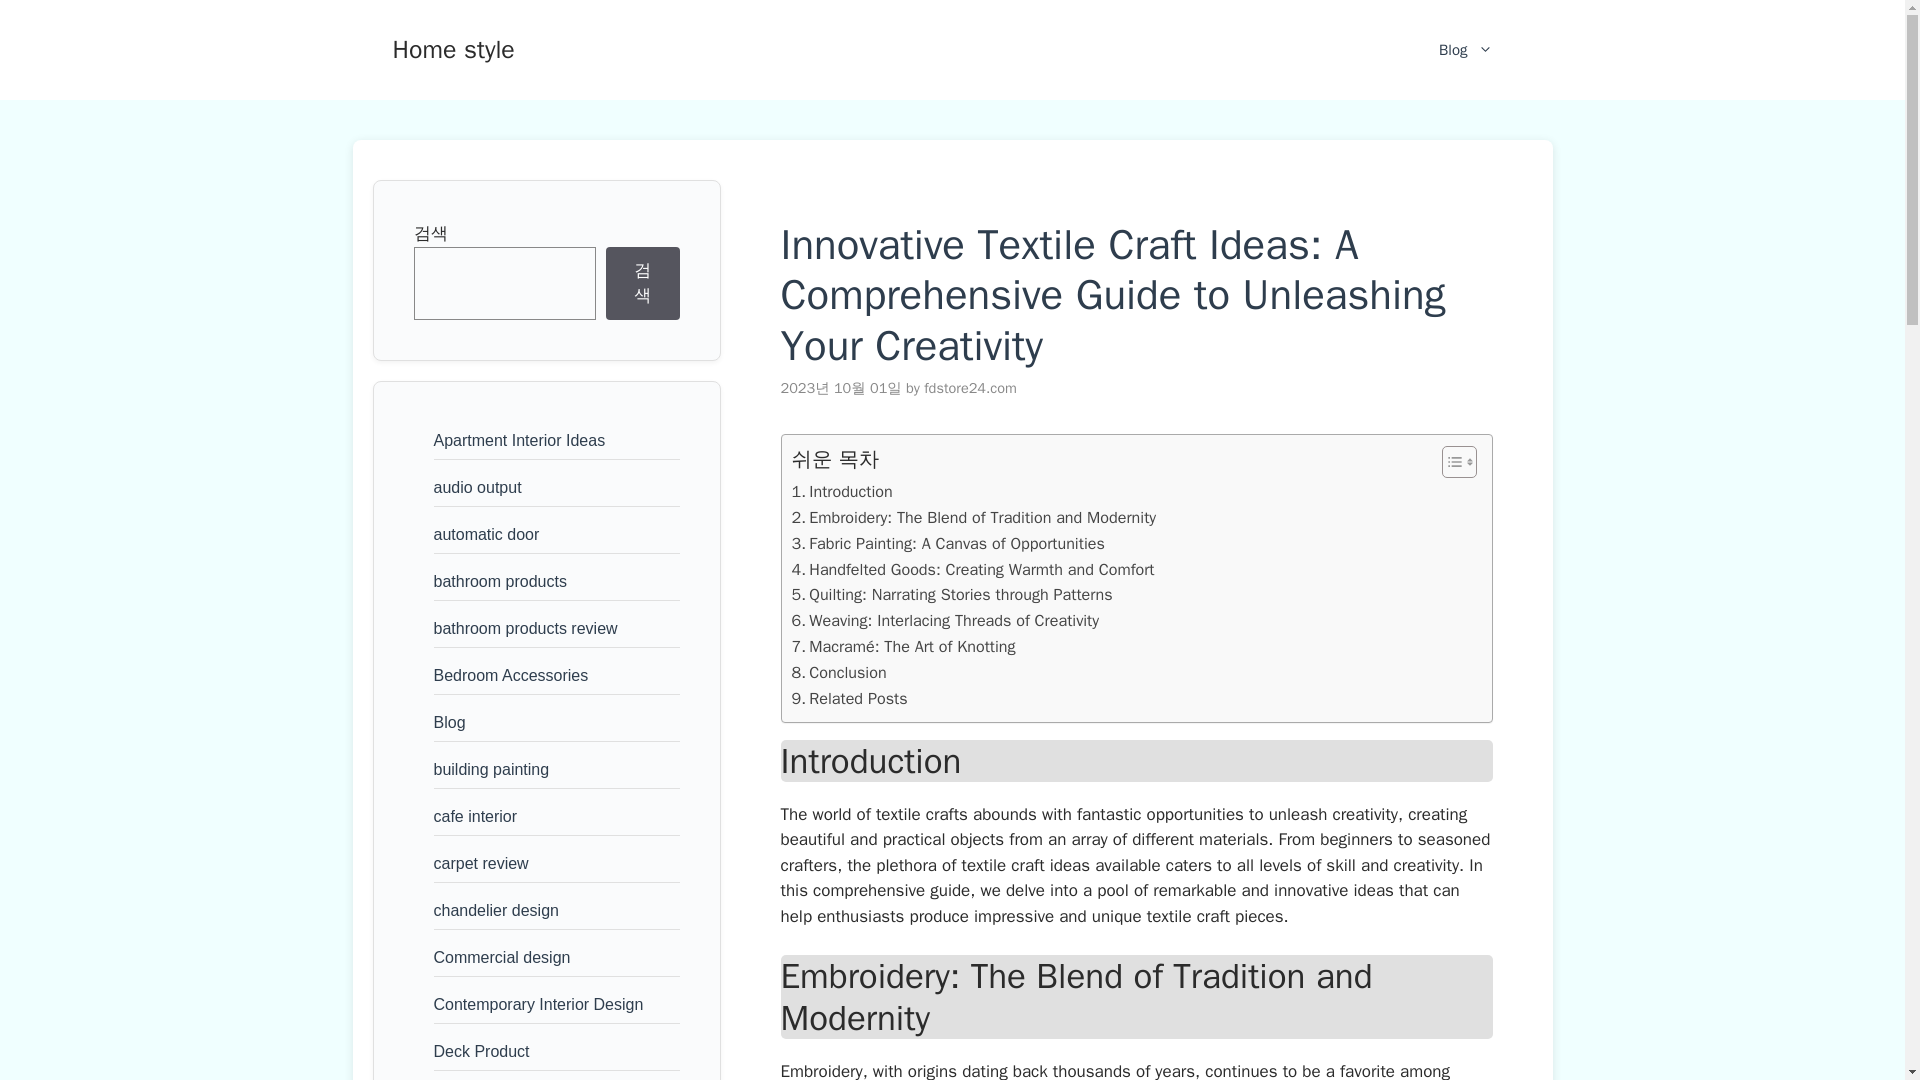  What do you see at coordinates (952, 595) in the screenshot?
I see `Quilting: Narrating Stories through Patterns` at bounding box center [952, 595].